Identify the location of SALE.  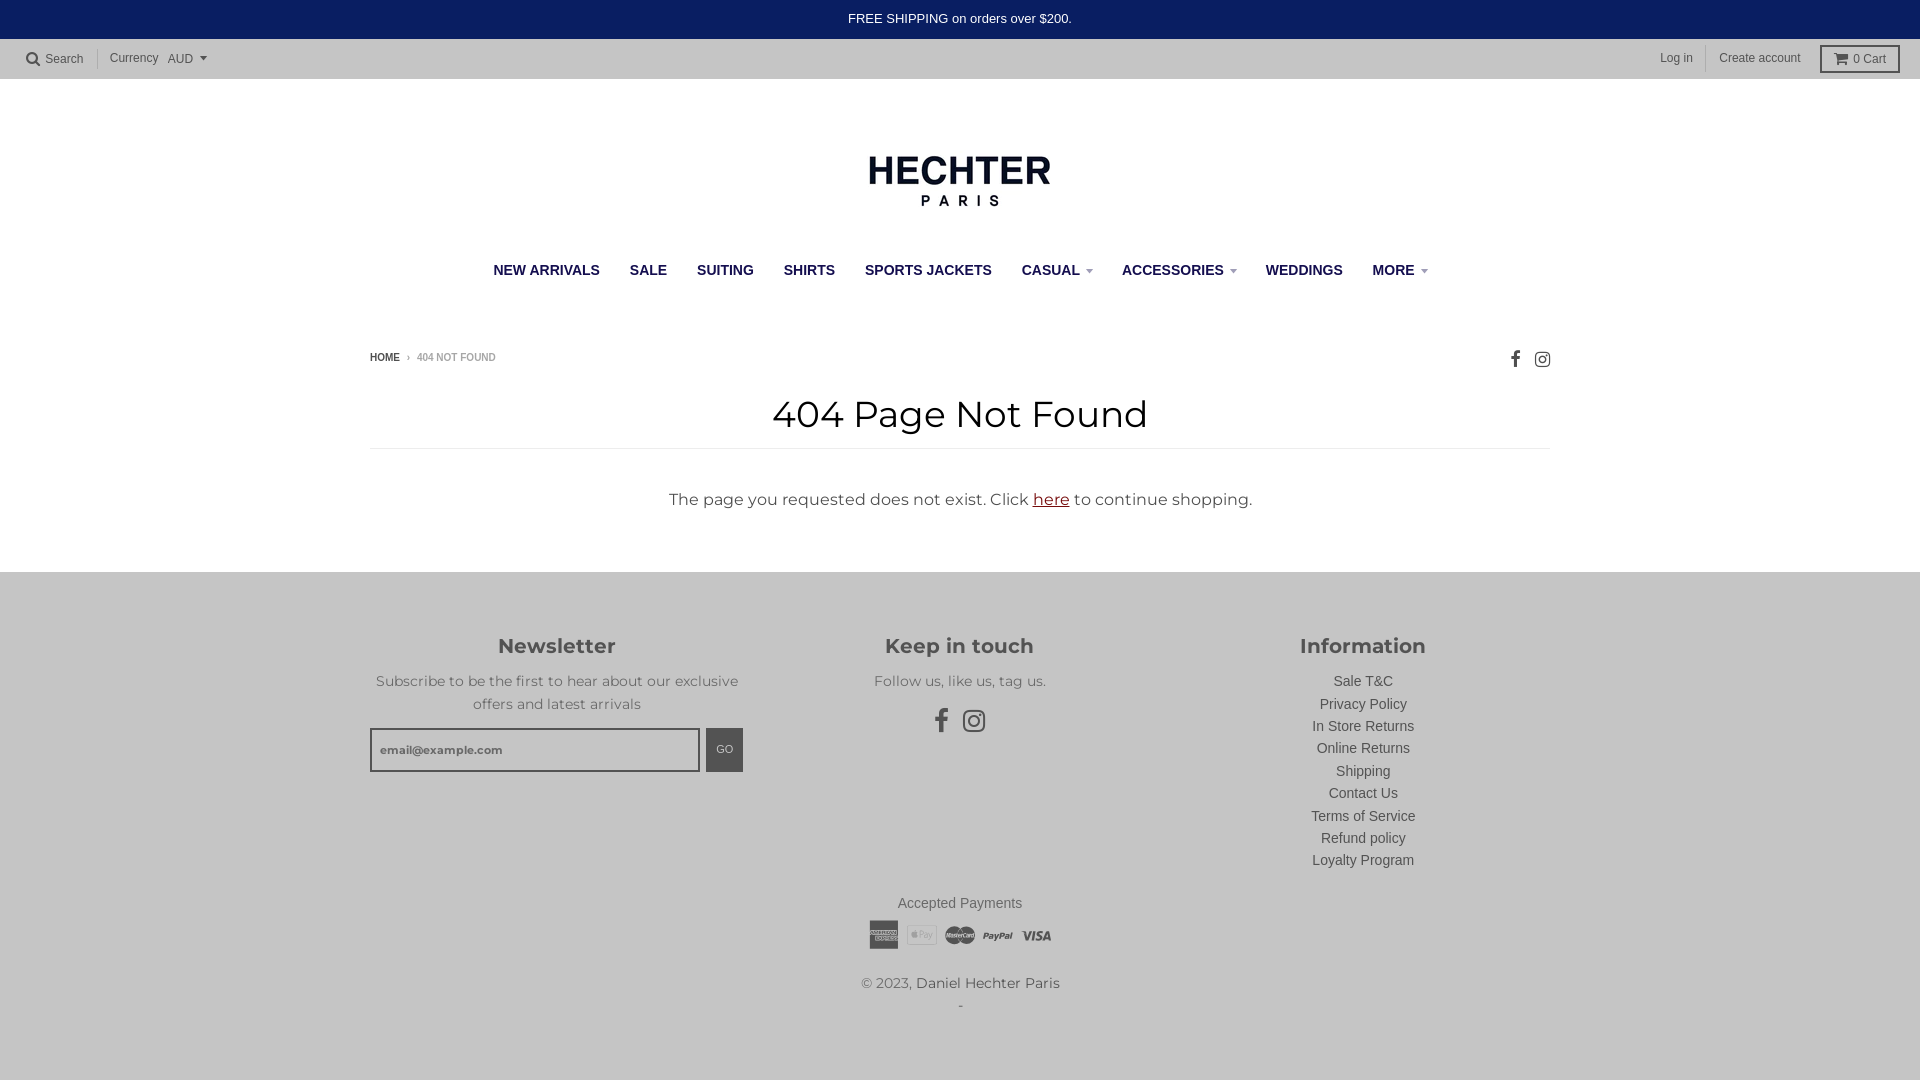
(648, 270).